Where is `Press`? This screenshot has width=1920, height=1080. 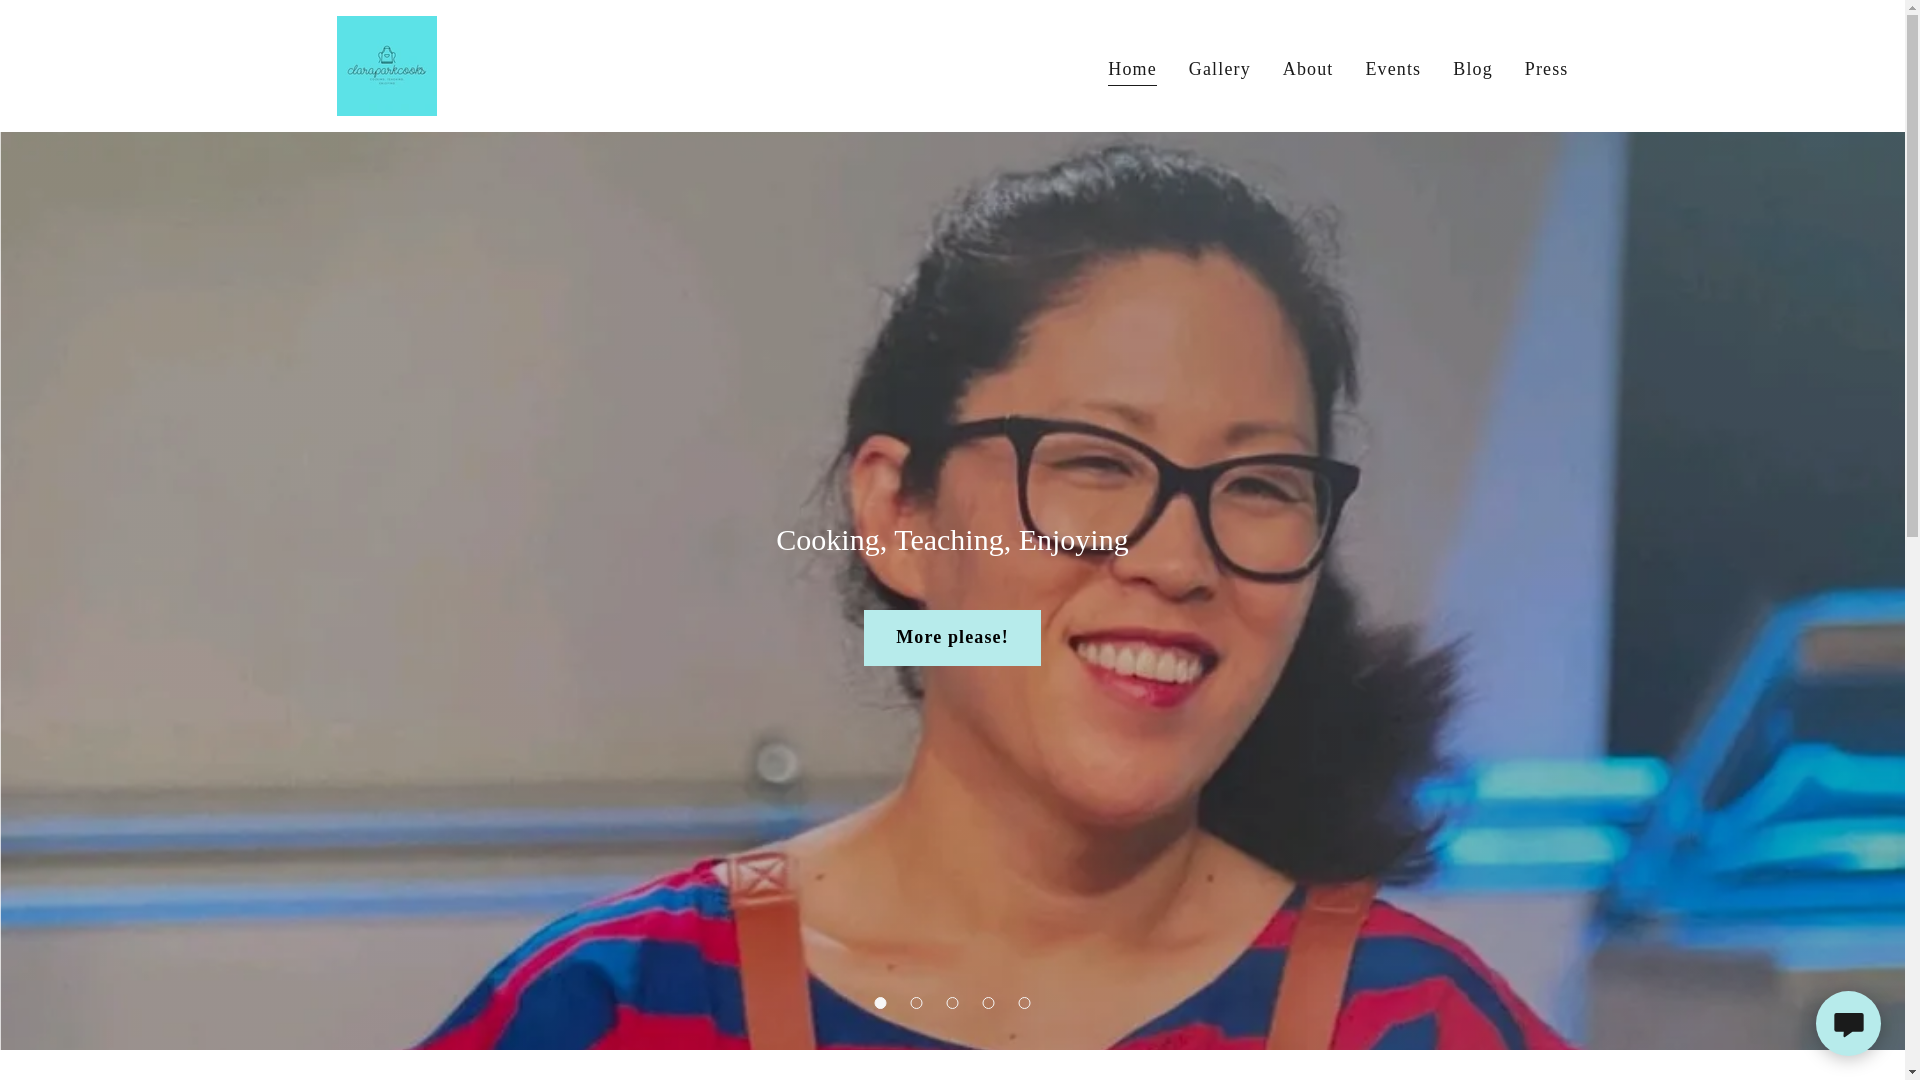
Press is located at coordinates (1546, 68).